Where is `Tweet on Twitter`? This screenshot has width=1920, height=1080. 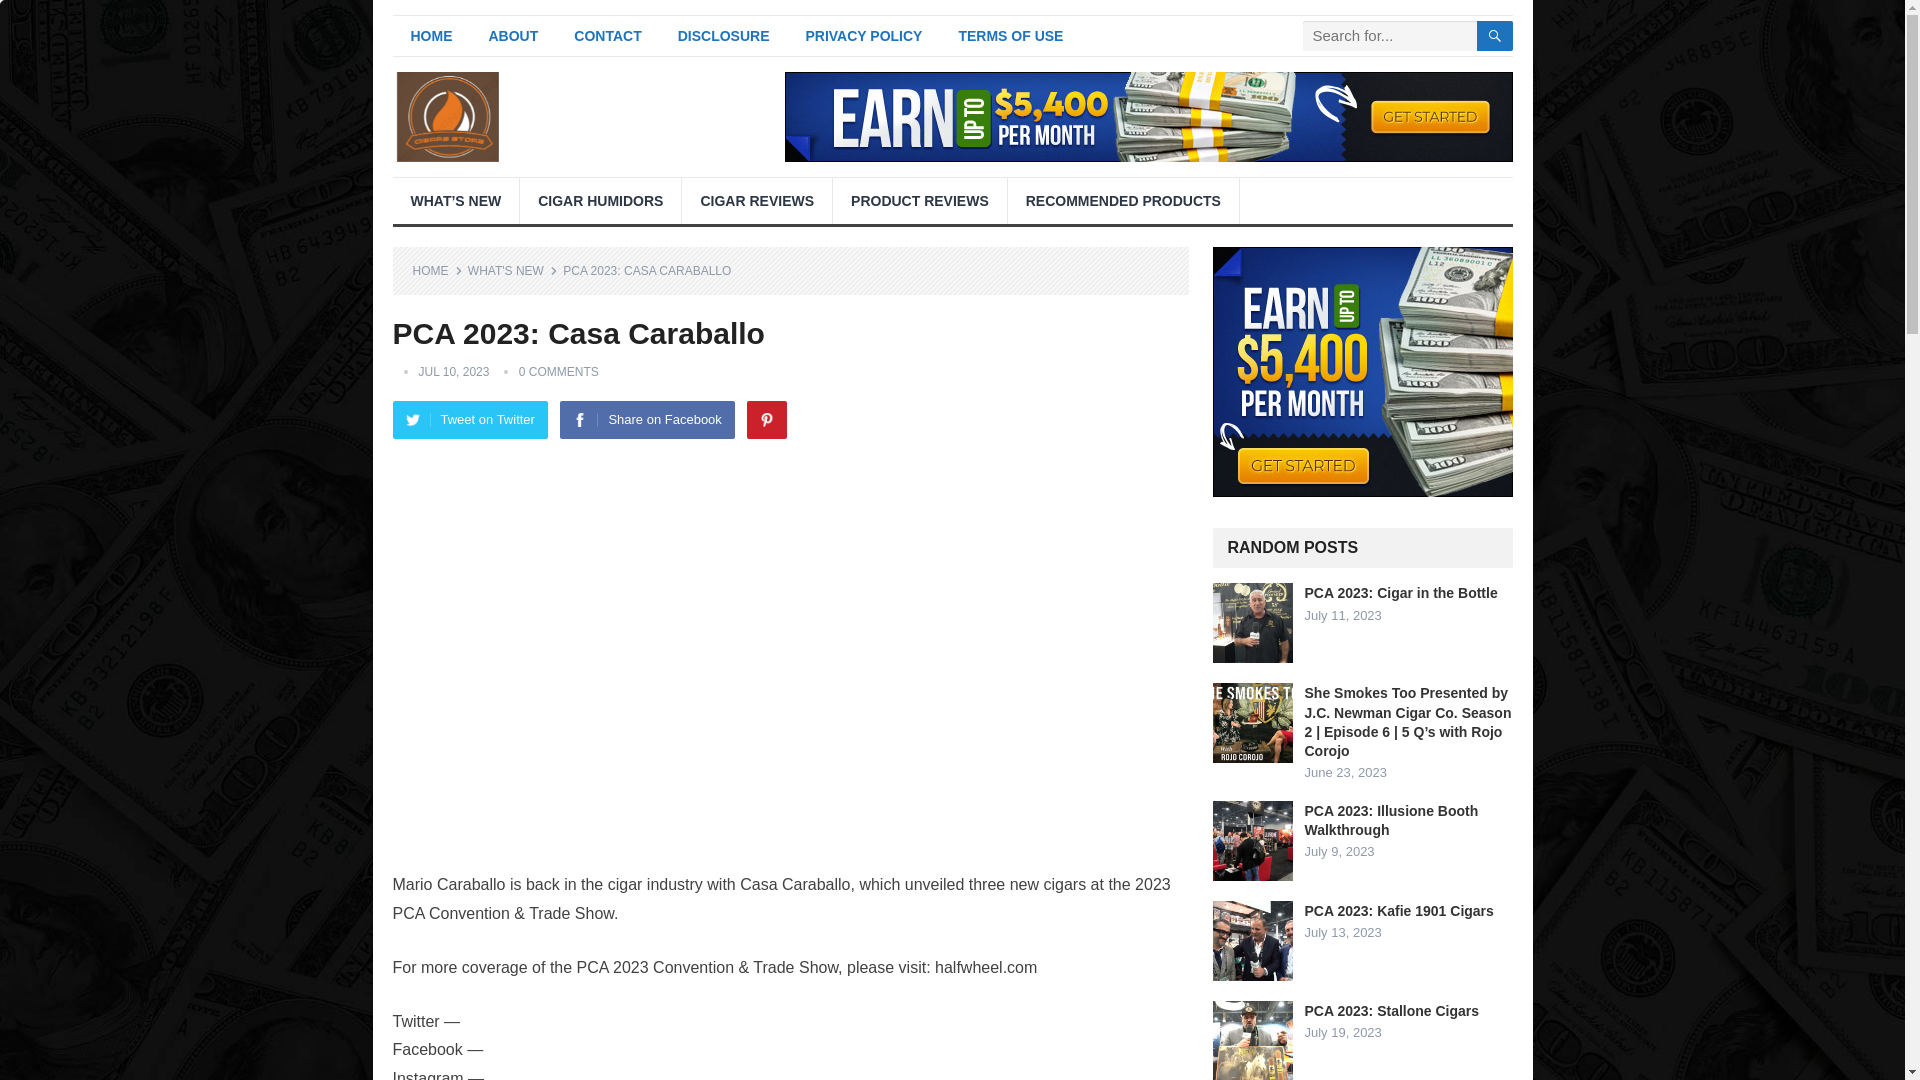 Tweet on Twitter is located at coordinates (469, 419).